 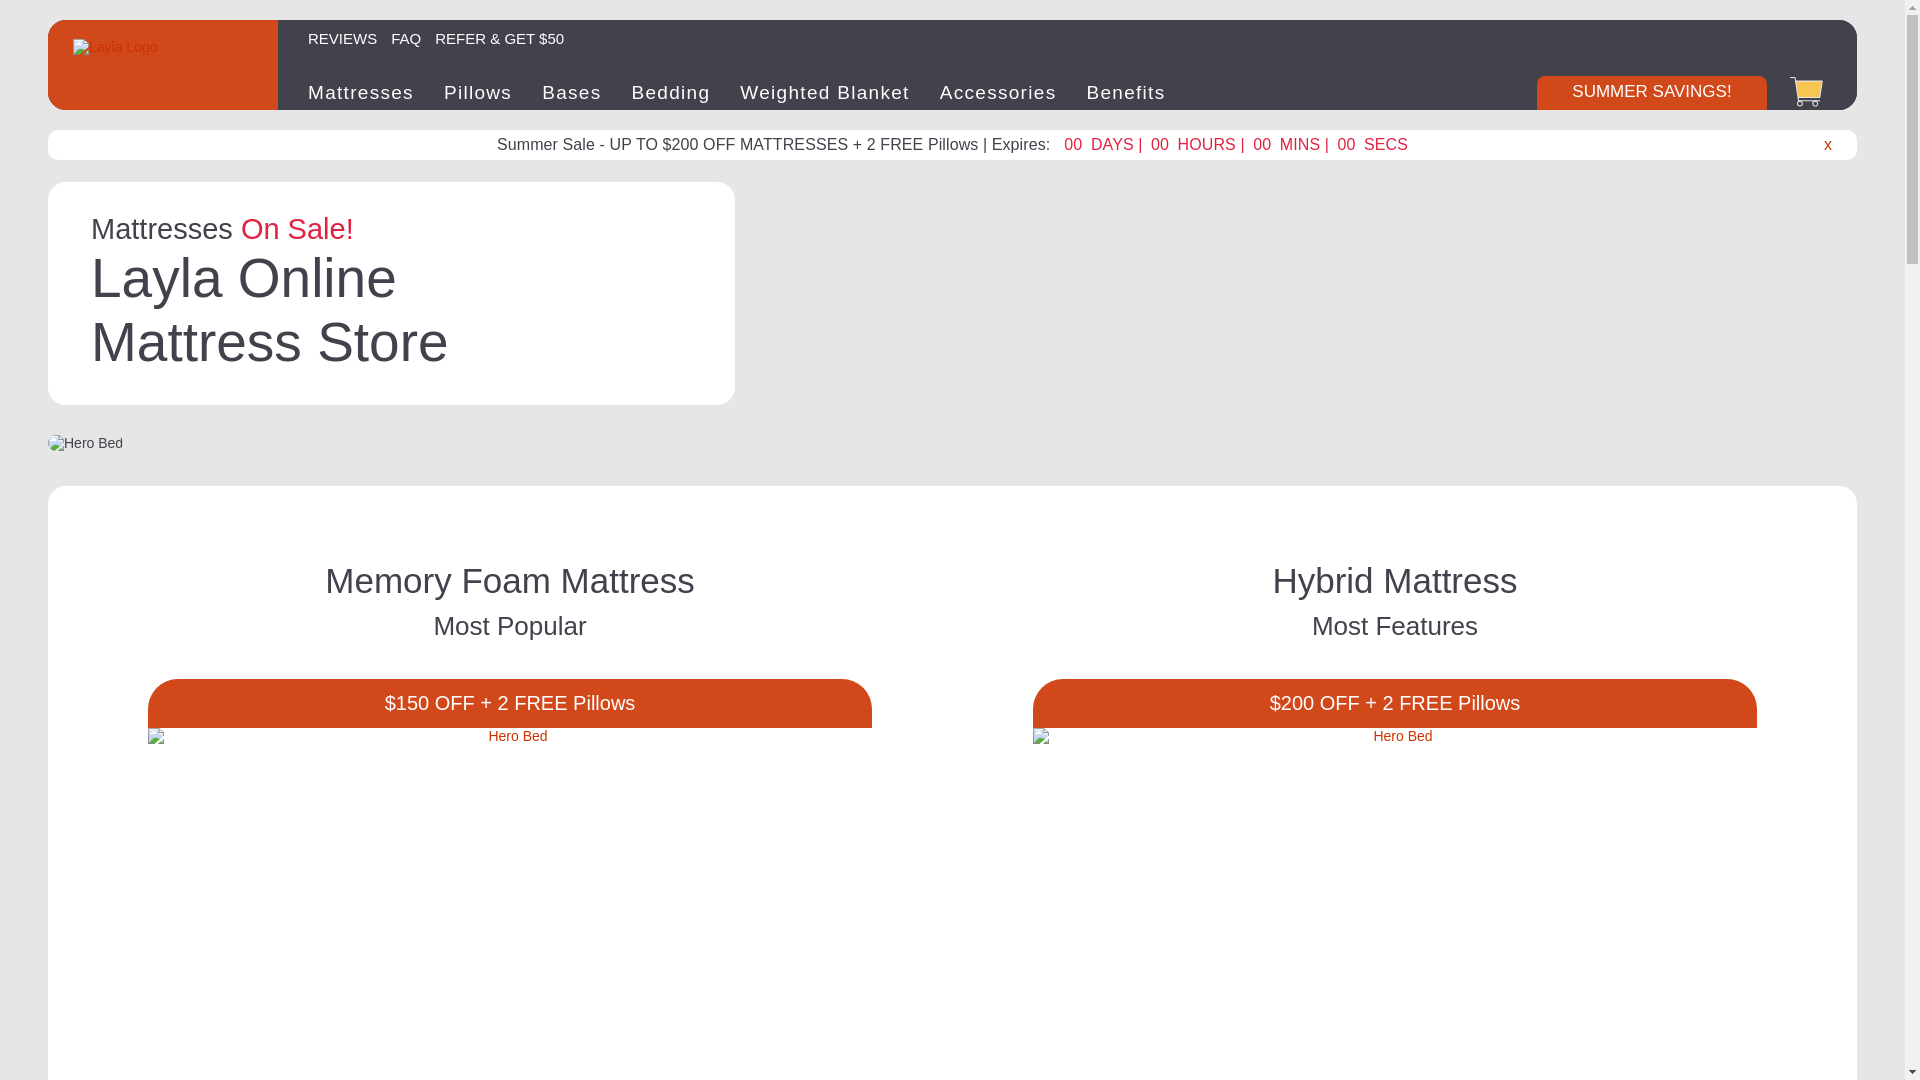 What do you see at coordinates (998, 92) in the screenshot?
I see `Accessories` at bounding box center [998, 92].